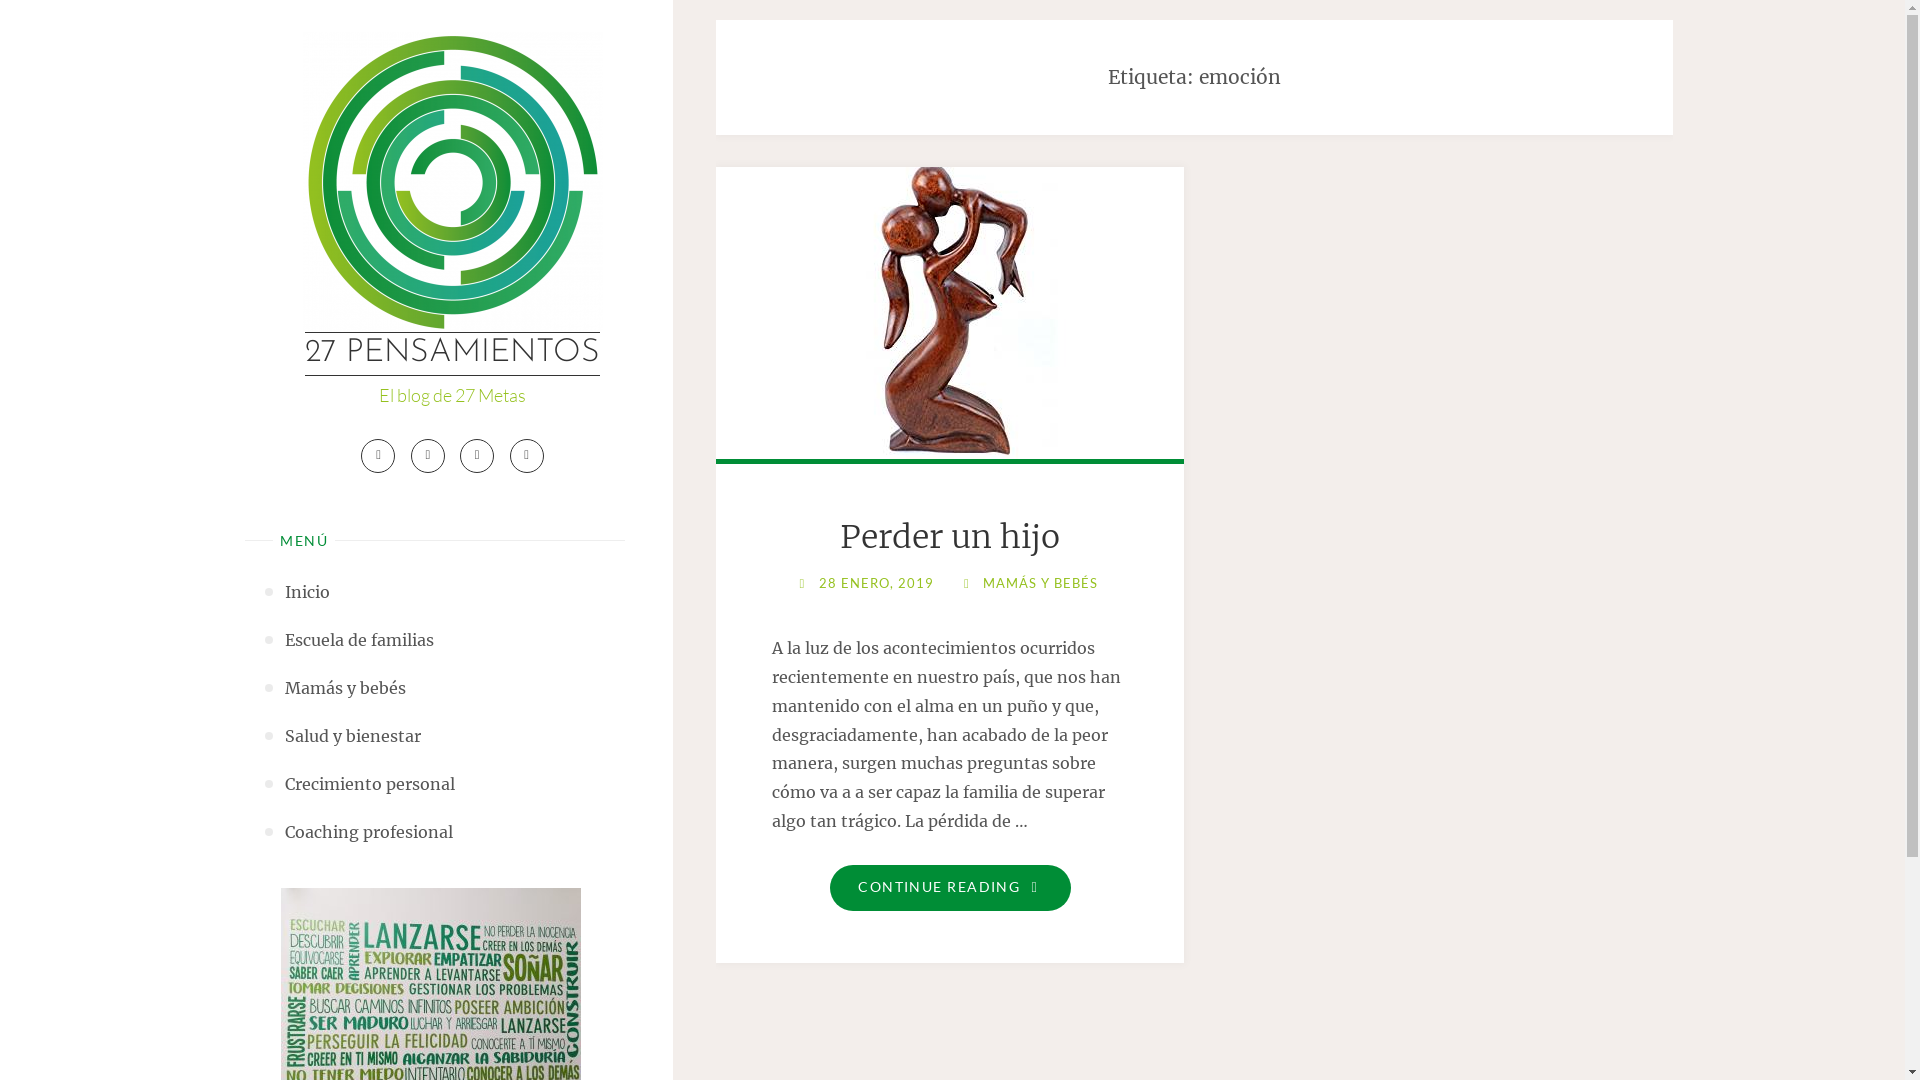 The image size is (1920, 1080). I want to click on Crecimiento personal, so click(370, 784).